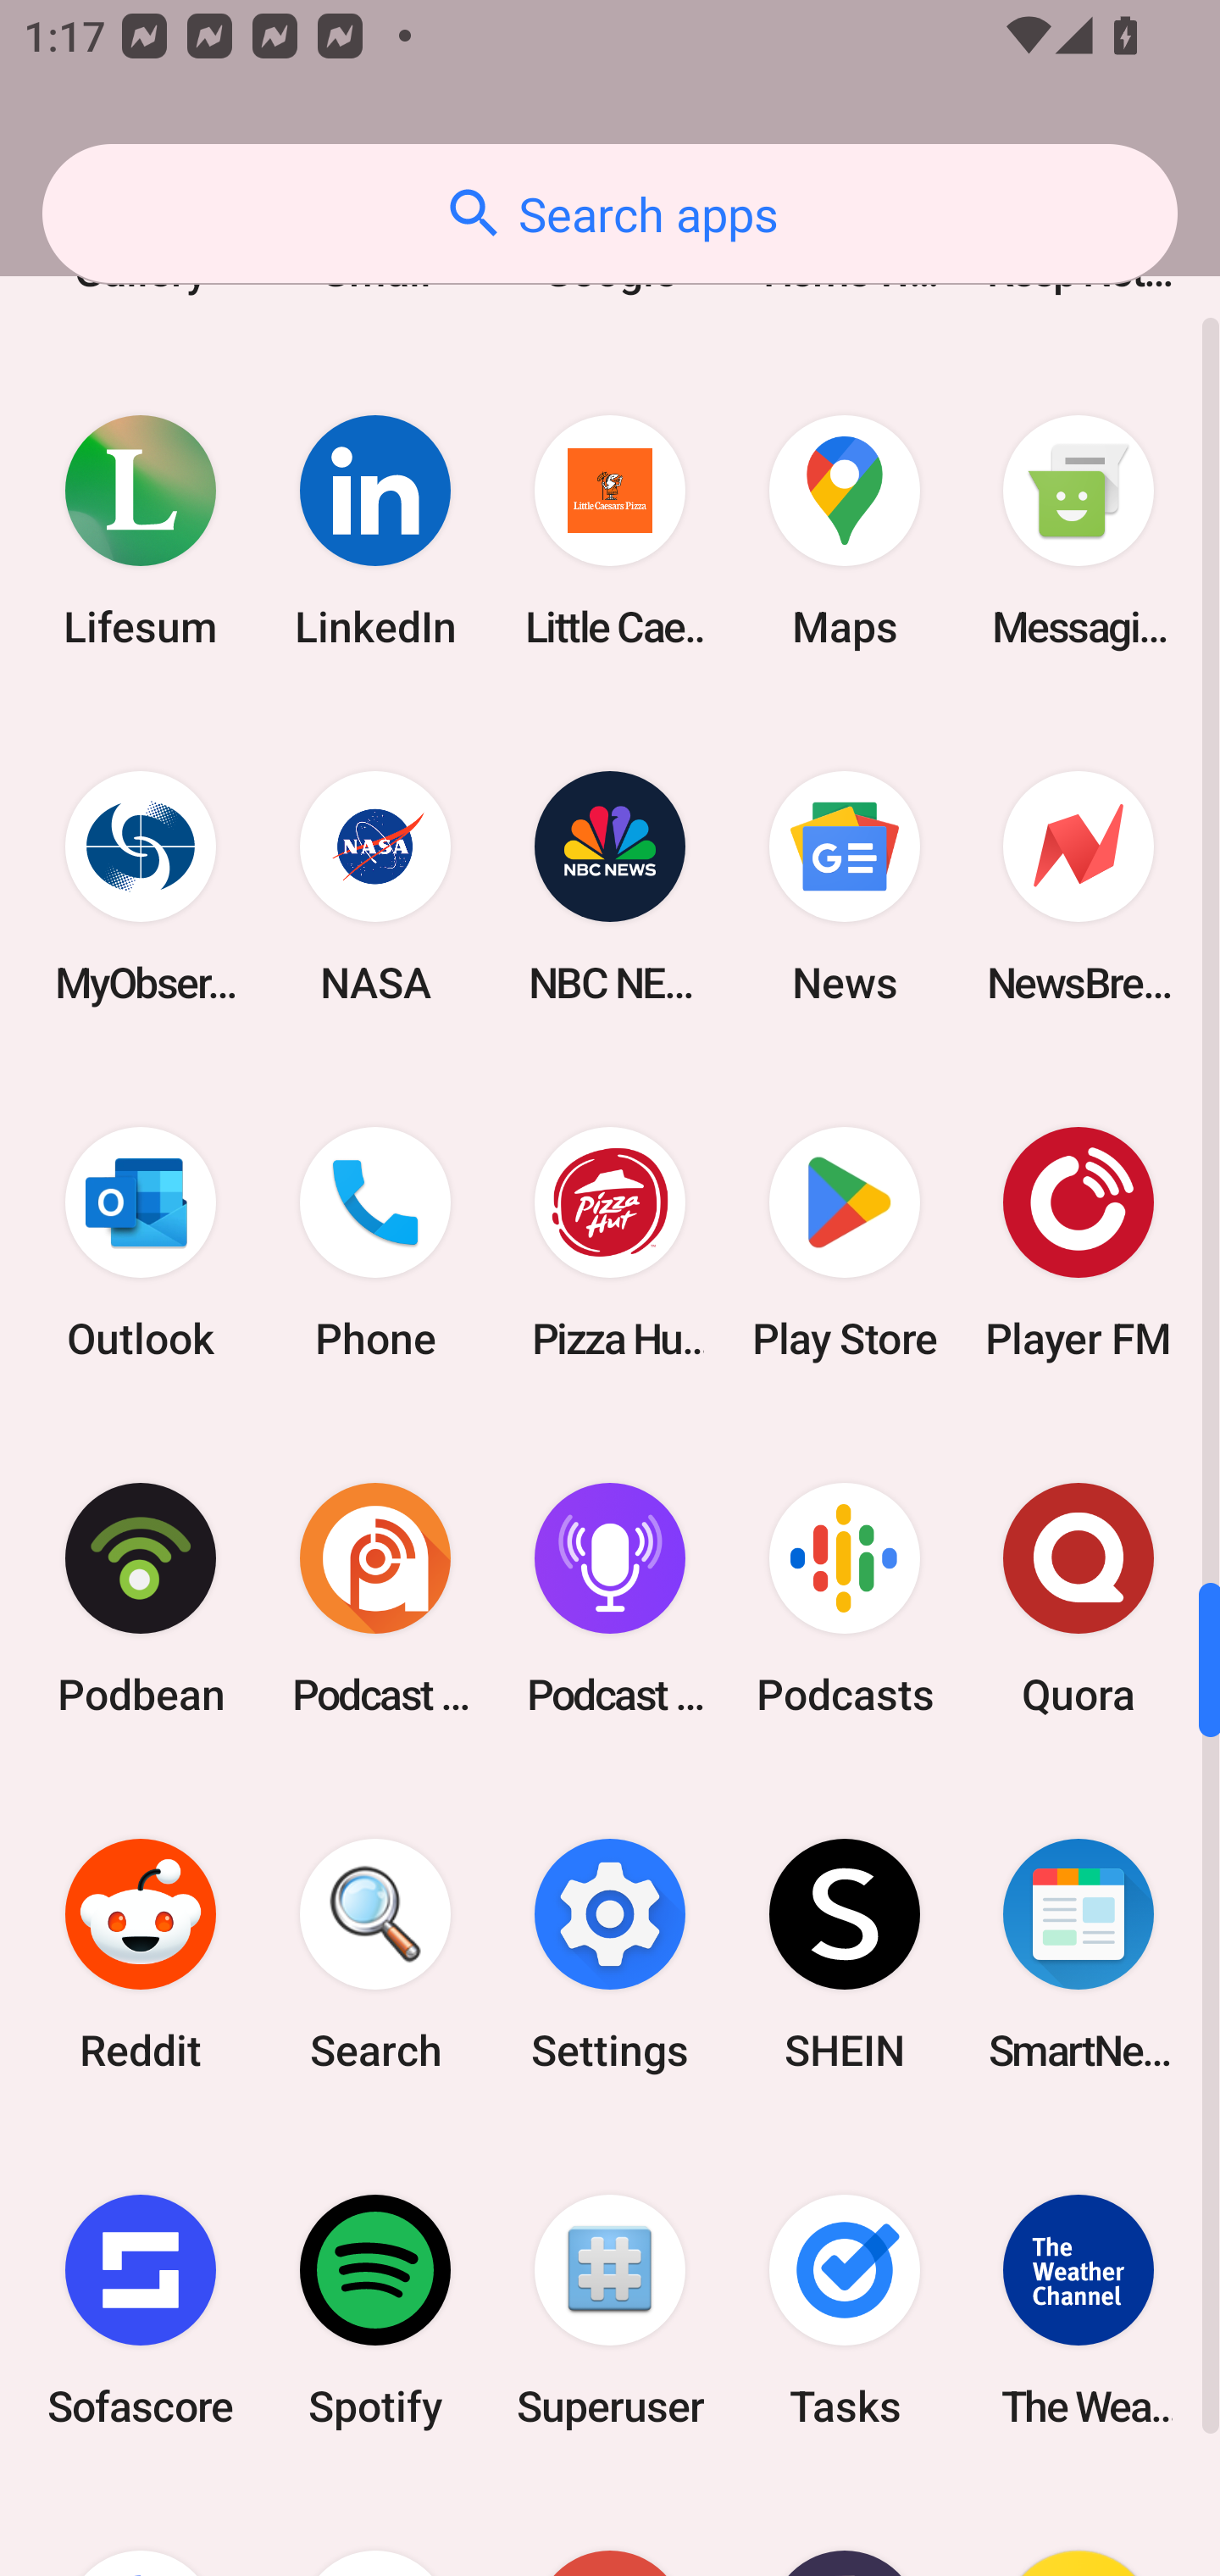 Image resolution: width=1220 pixels, height=2576 pixels. I want to click on   Search apps, so click(610, 214).